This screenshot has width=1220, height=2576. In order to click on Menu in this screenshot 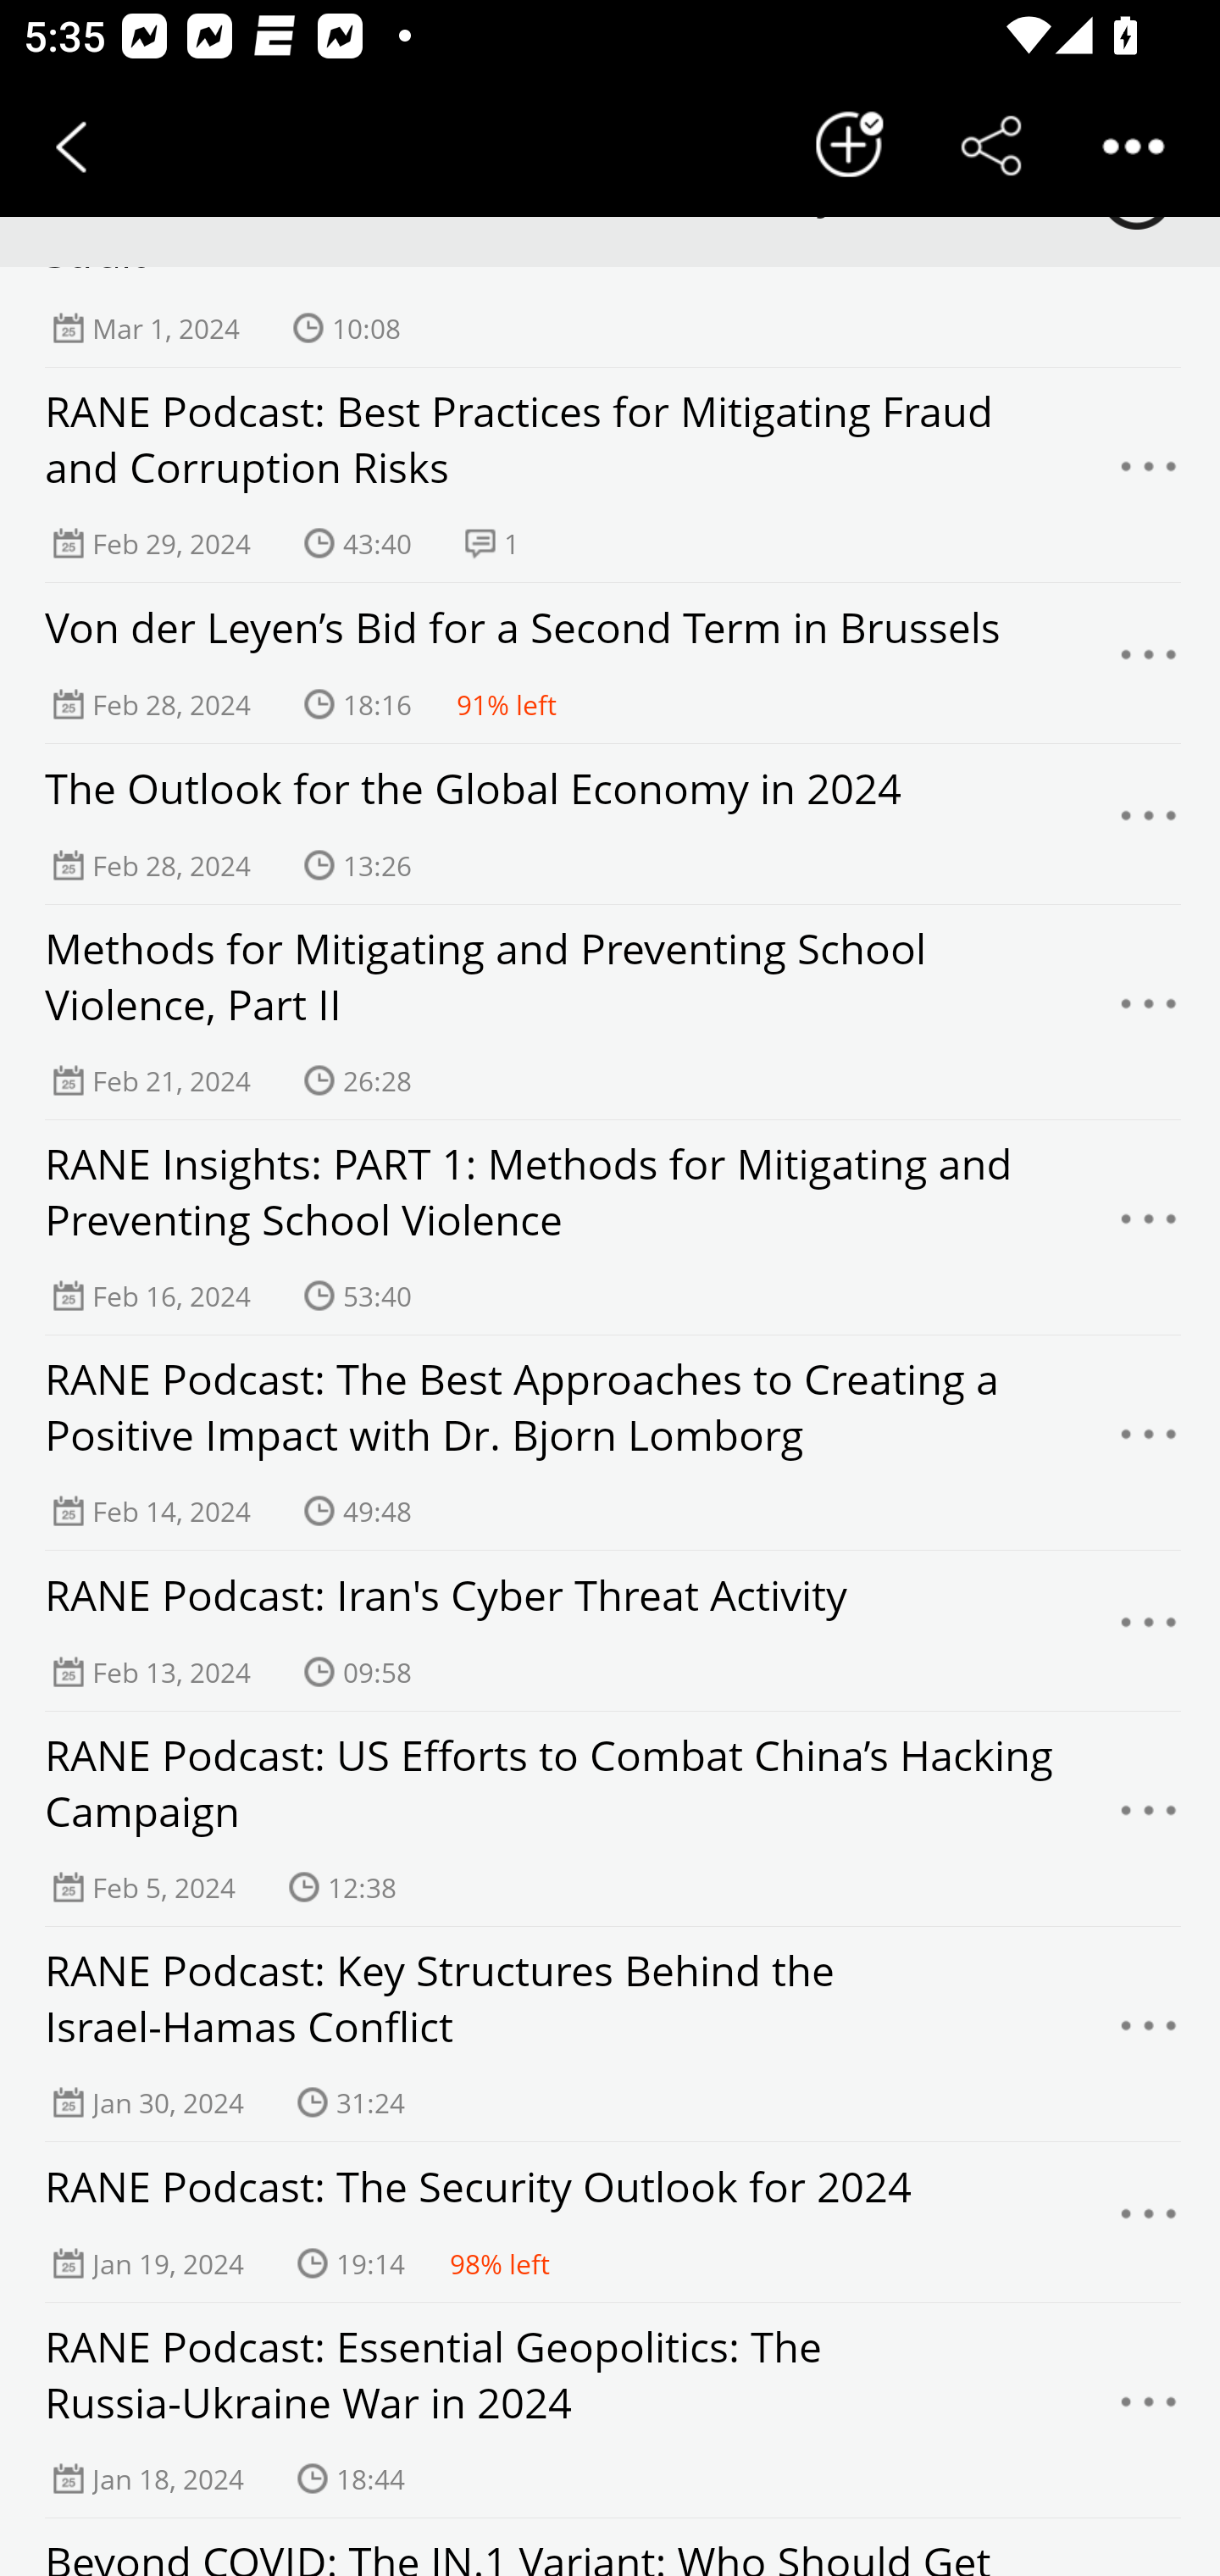, I will do `click(1149, 2034)`.